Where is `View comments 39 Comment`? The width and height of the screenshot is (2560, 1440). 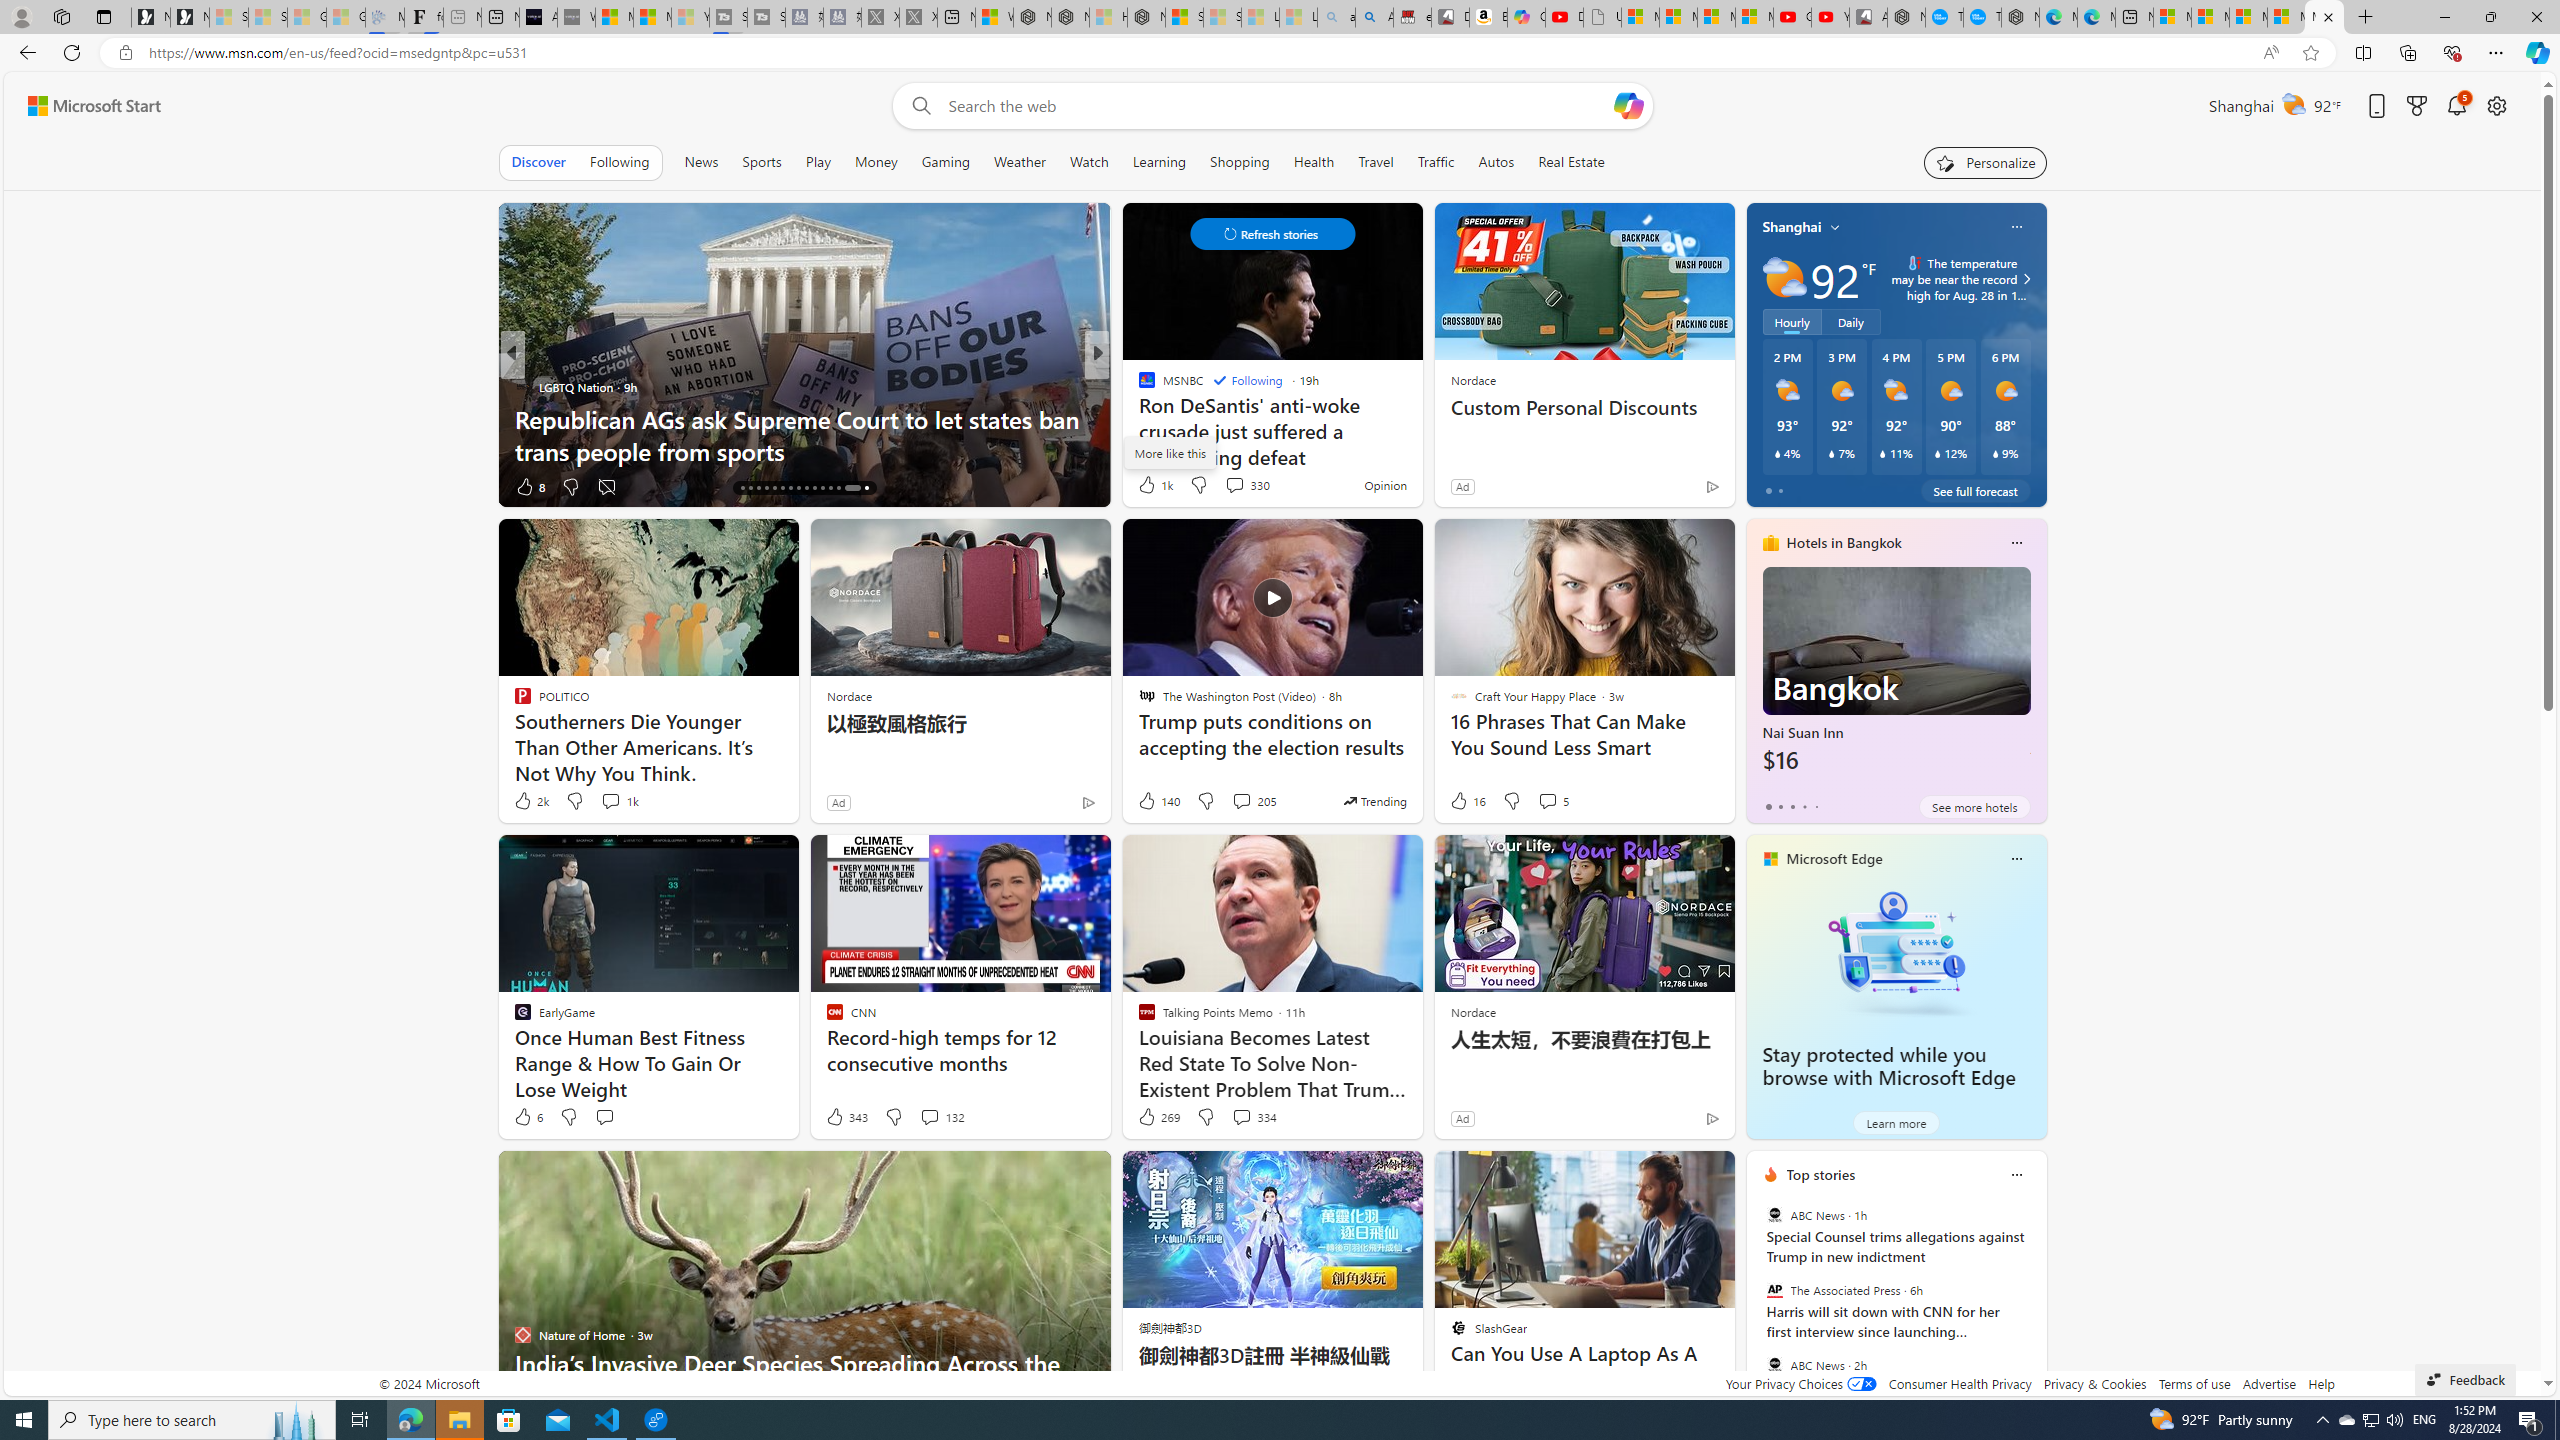
View comments 39 Comment is located at coordinates (12, 486).